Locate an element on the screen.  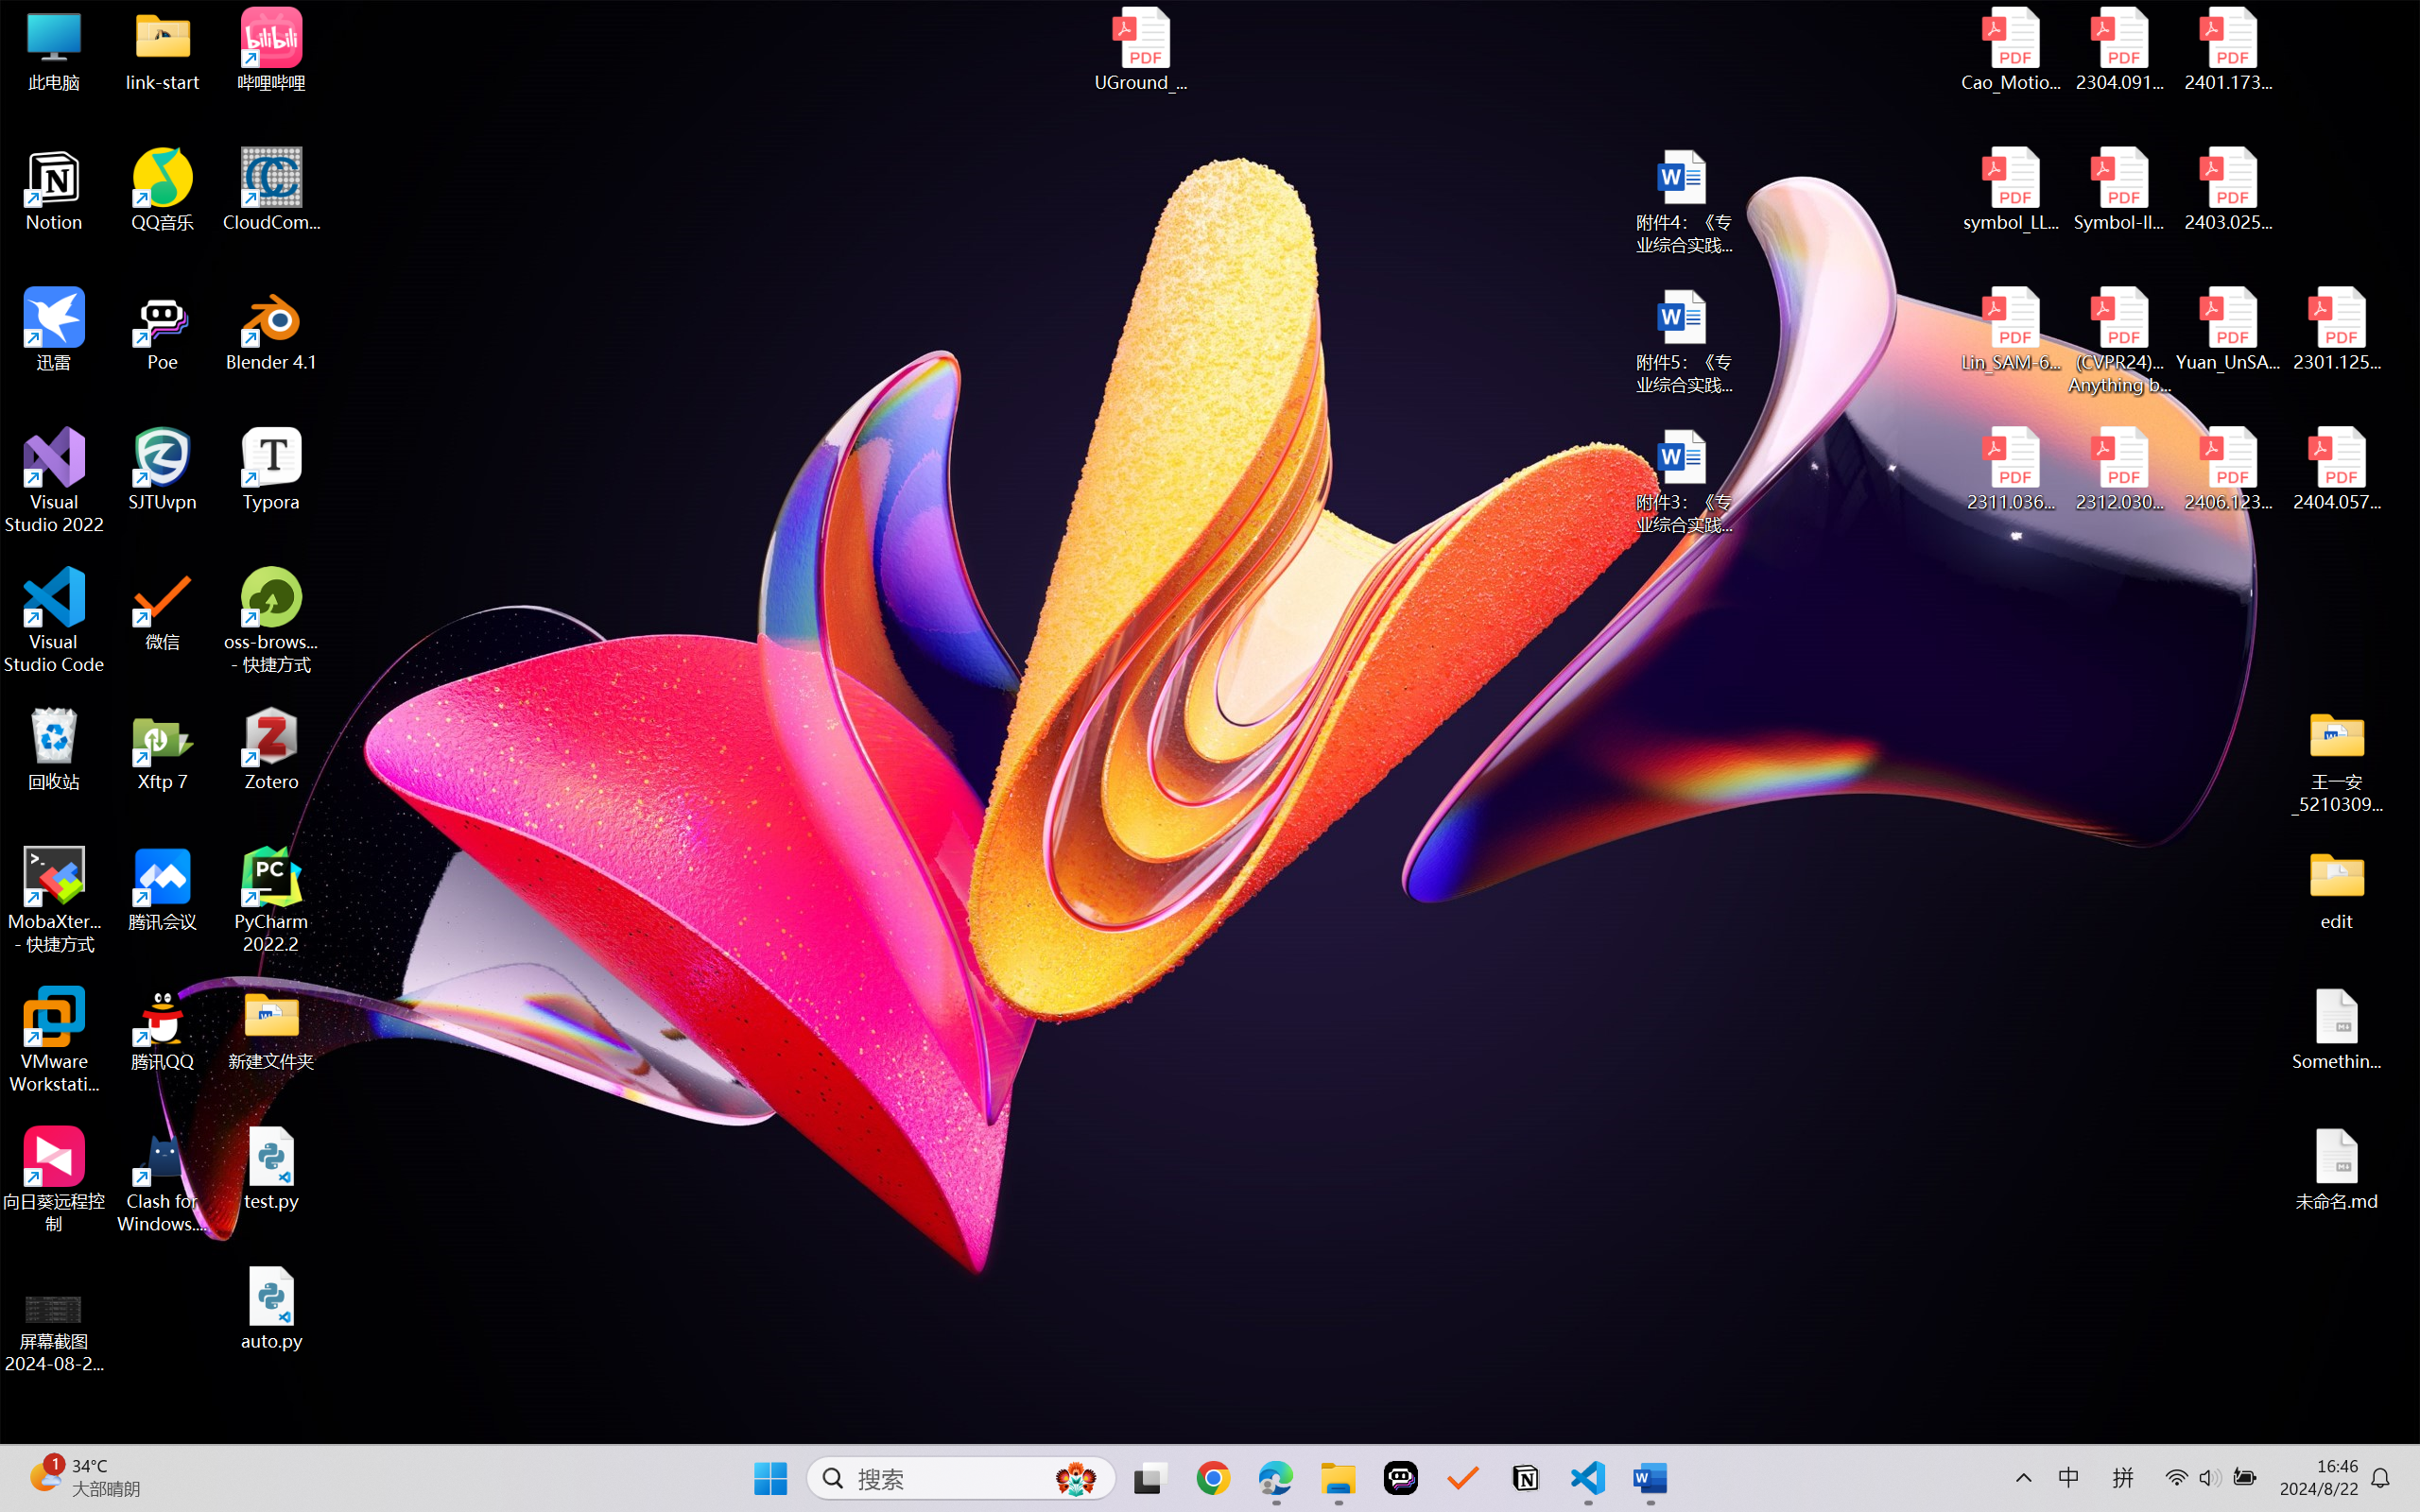
VMware Workstation Pro is located at coordinates (55, 1040).